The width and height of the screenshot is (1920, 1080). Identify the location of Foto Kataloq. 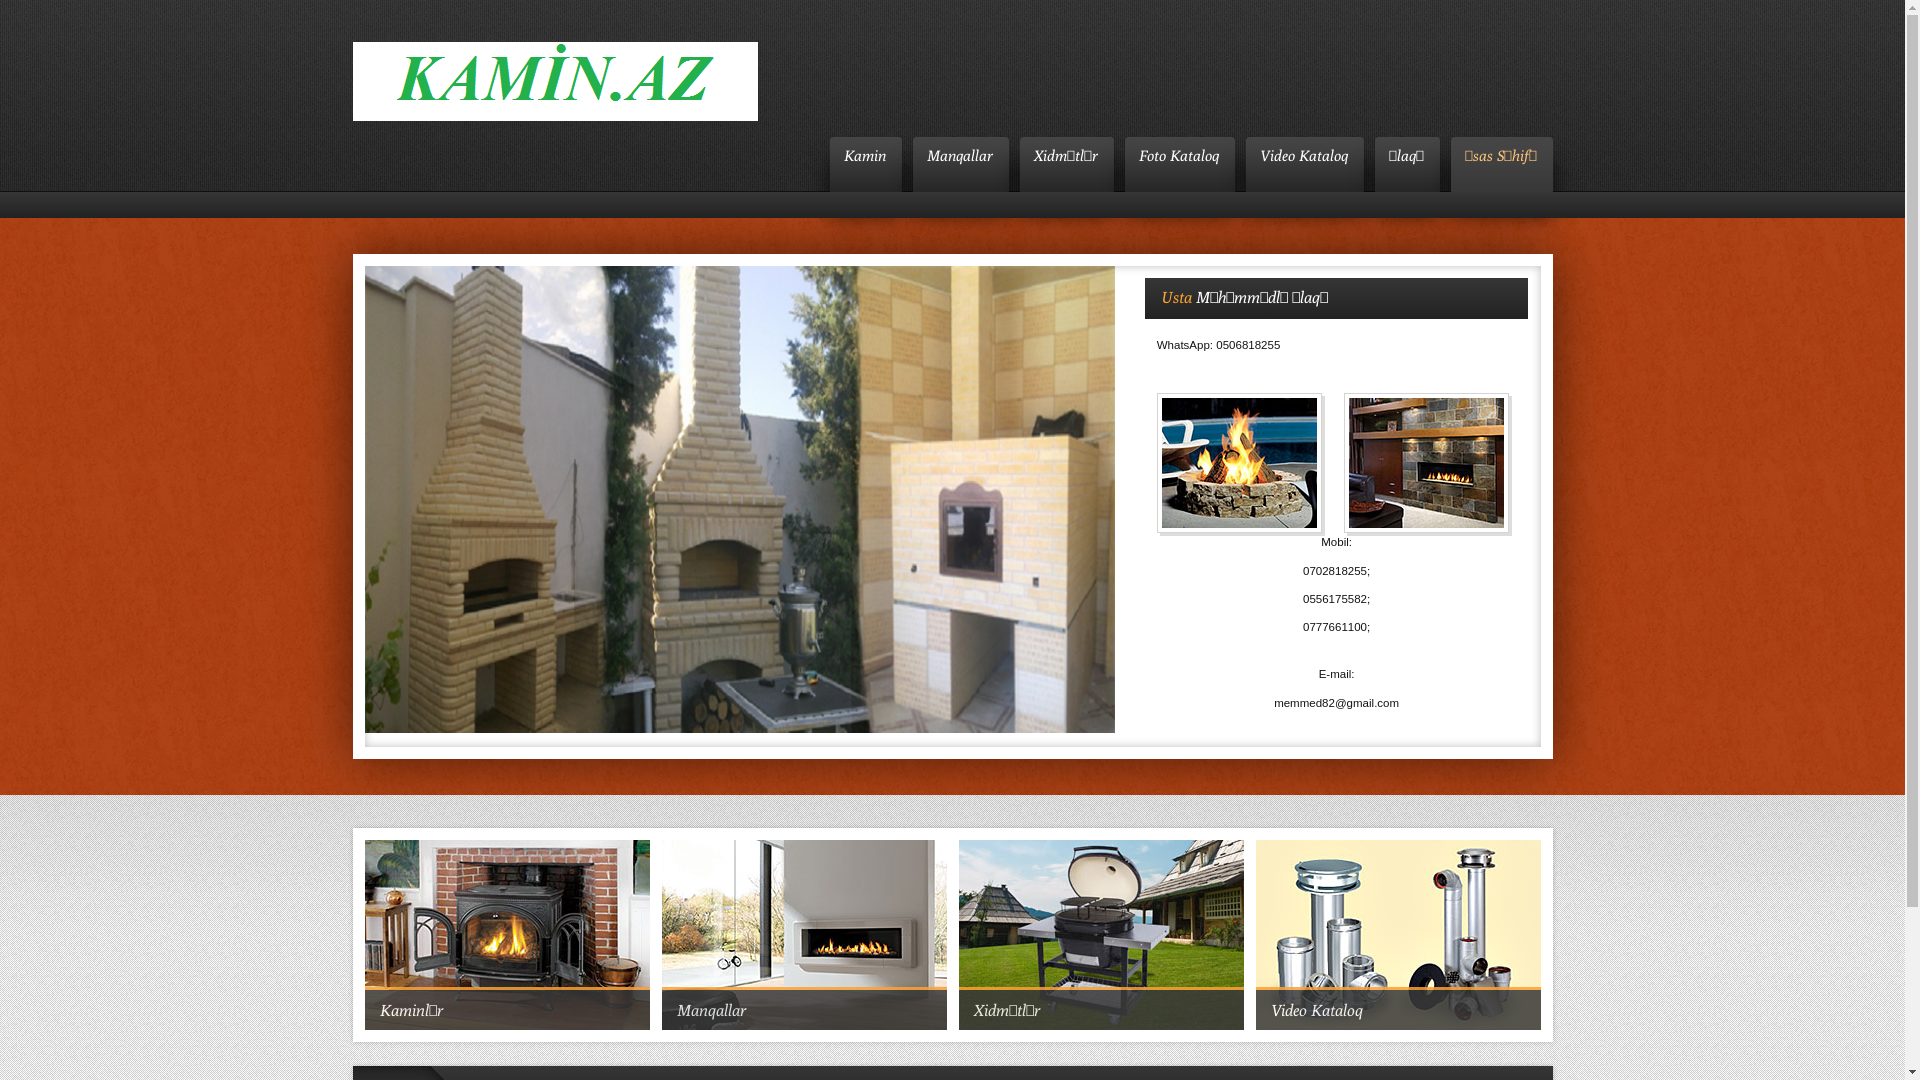
(1178, 155).